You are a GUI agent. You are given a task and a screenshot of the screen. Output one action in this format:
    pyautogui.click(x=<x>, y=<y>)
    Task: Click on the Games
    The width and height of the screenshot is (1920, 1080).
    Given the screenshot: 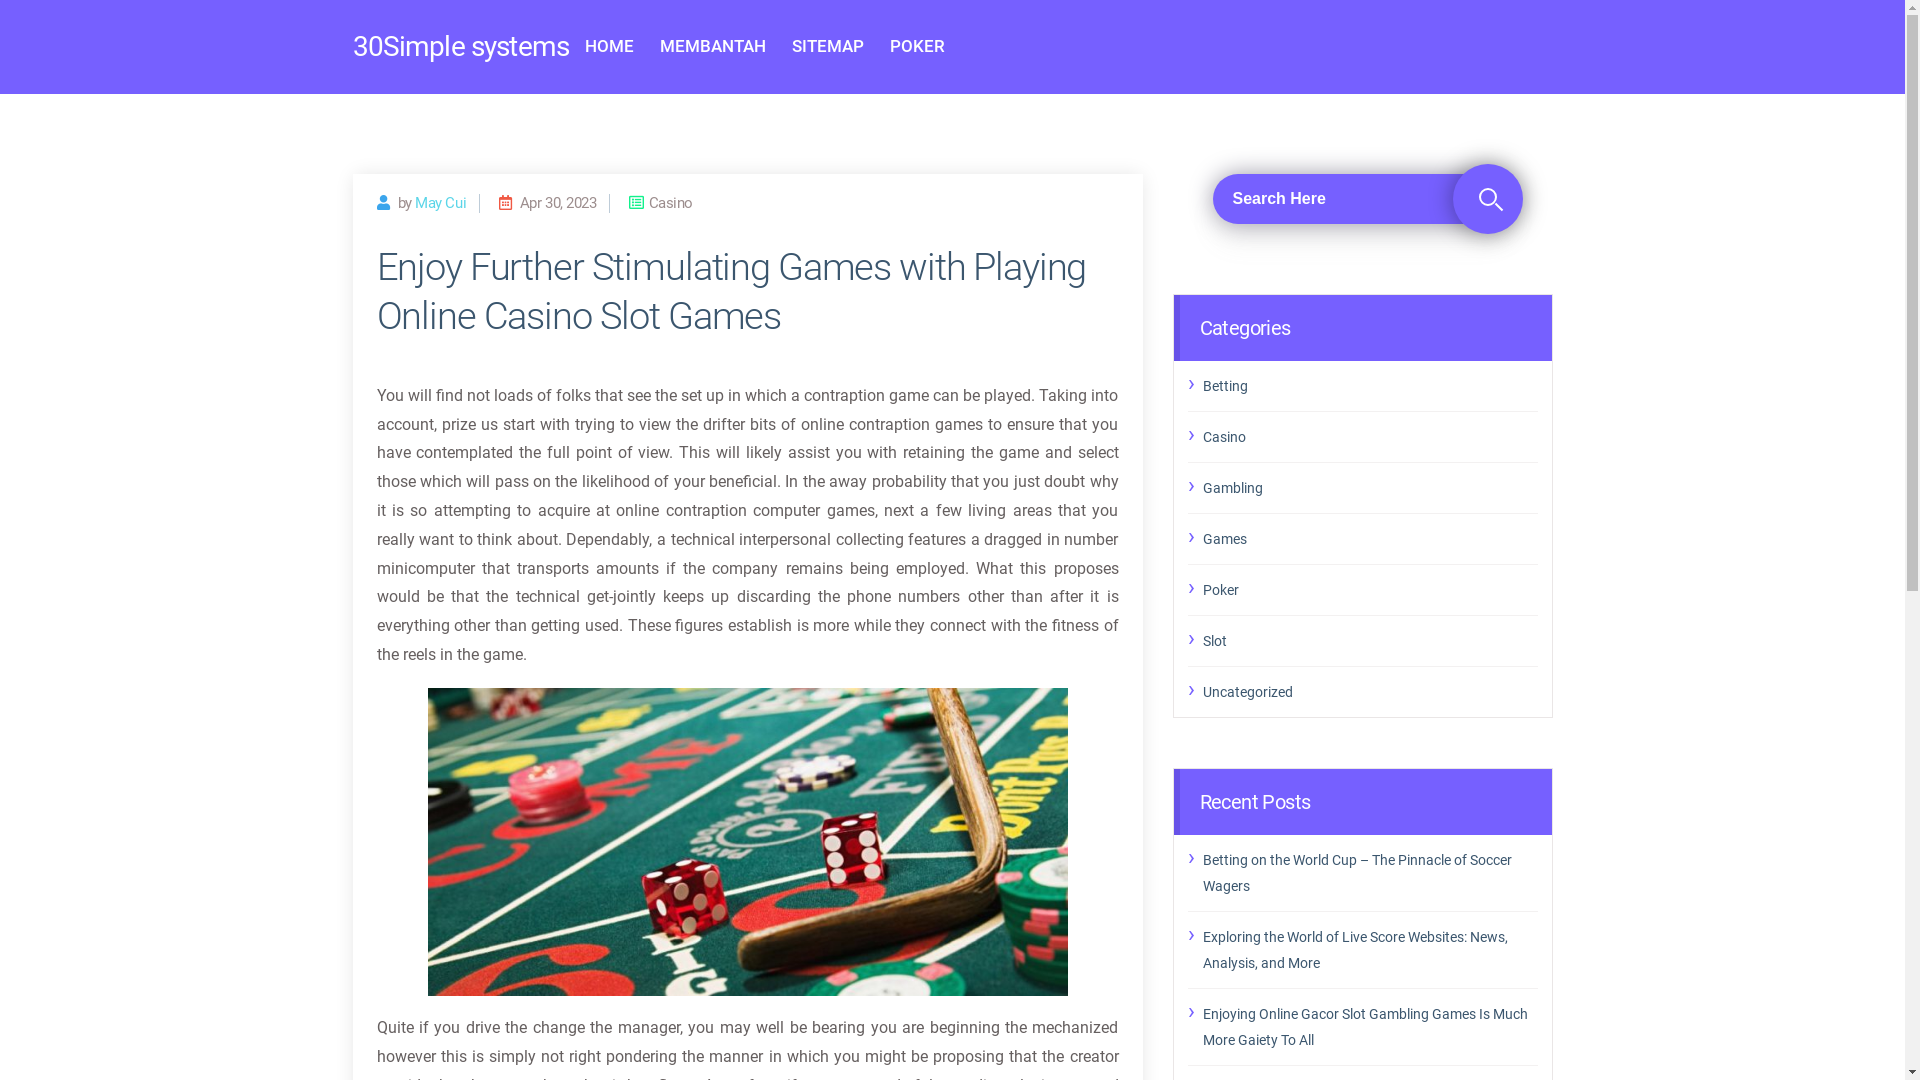 What is the action you would take?
    pyautogui.click(x=1370, y=539)
    